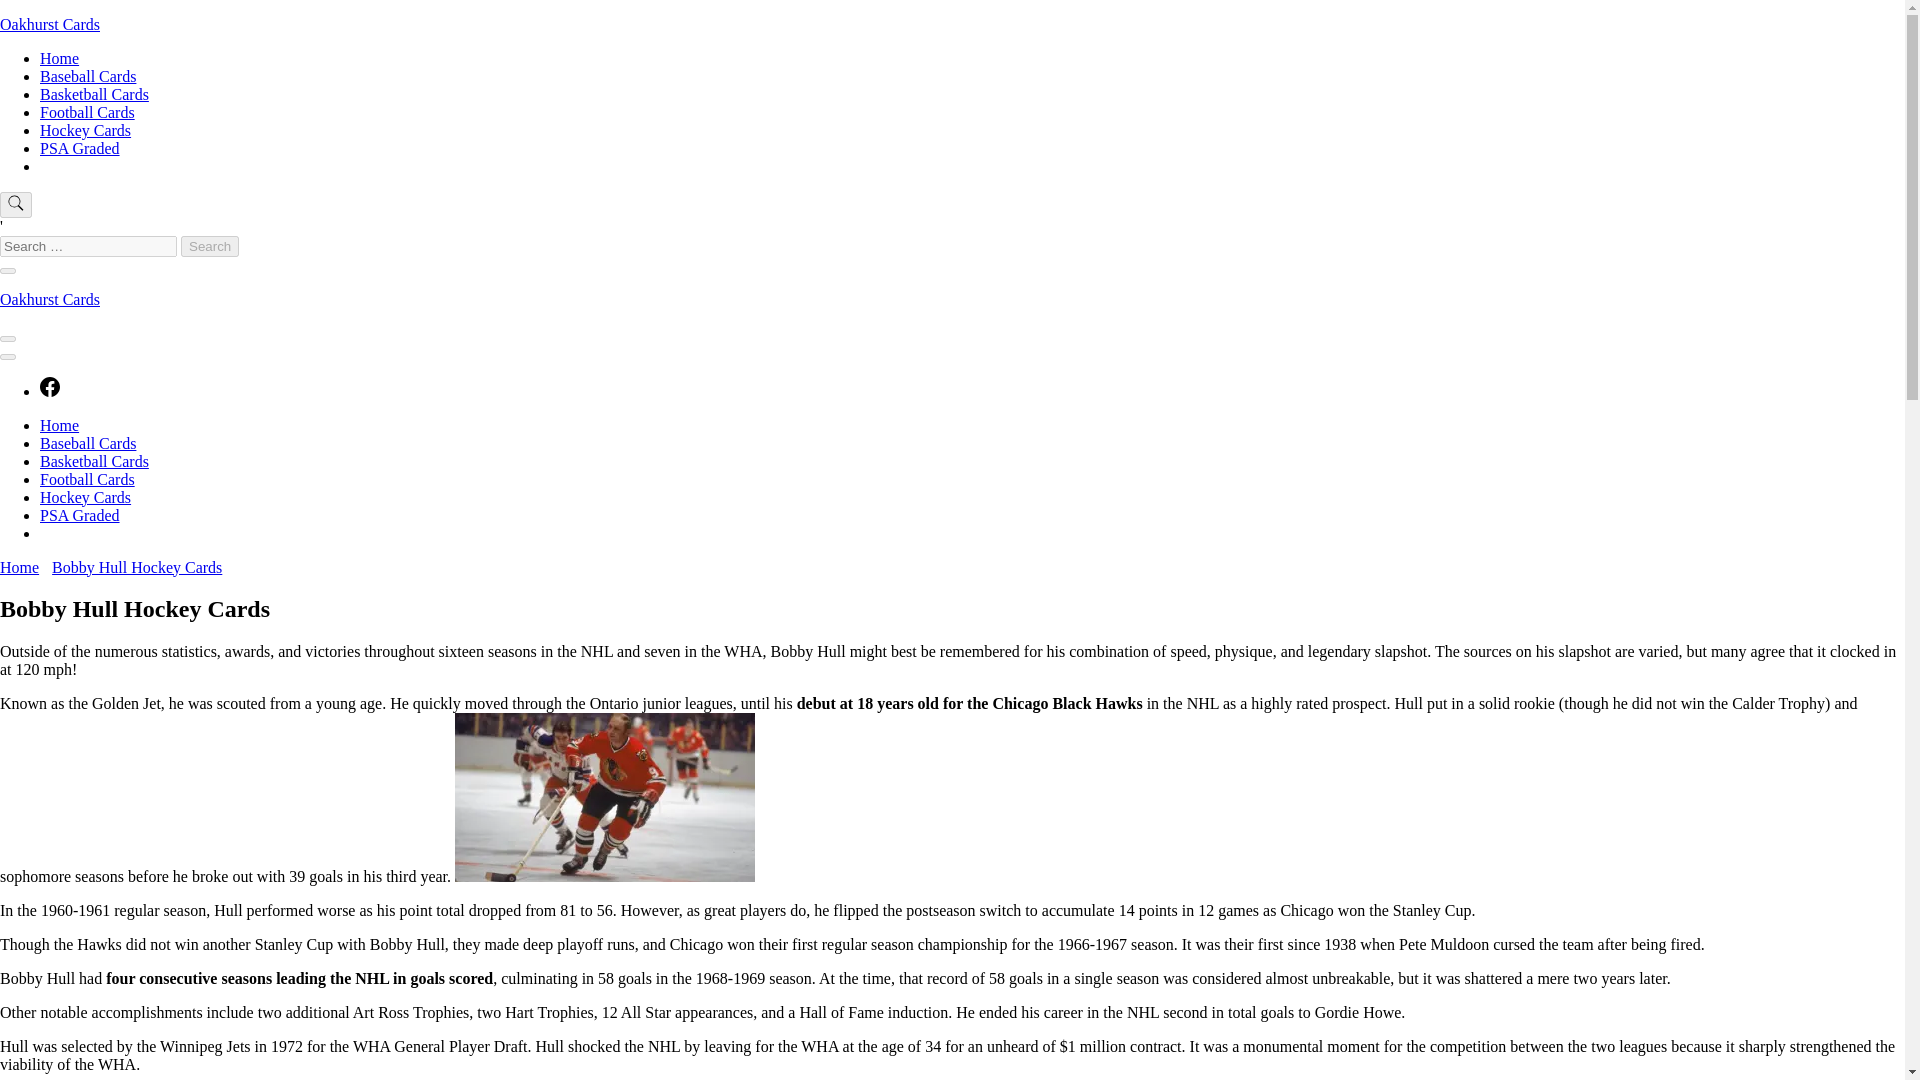 This screenshot has height=1080, width=1920. What do you see at coordinates (209, 246) in the screenshot?
I see `Search` at bounding box center [209, 246].